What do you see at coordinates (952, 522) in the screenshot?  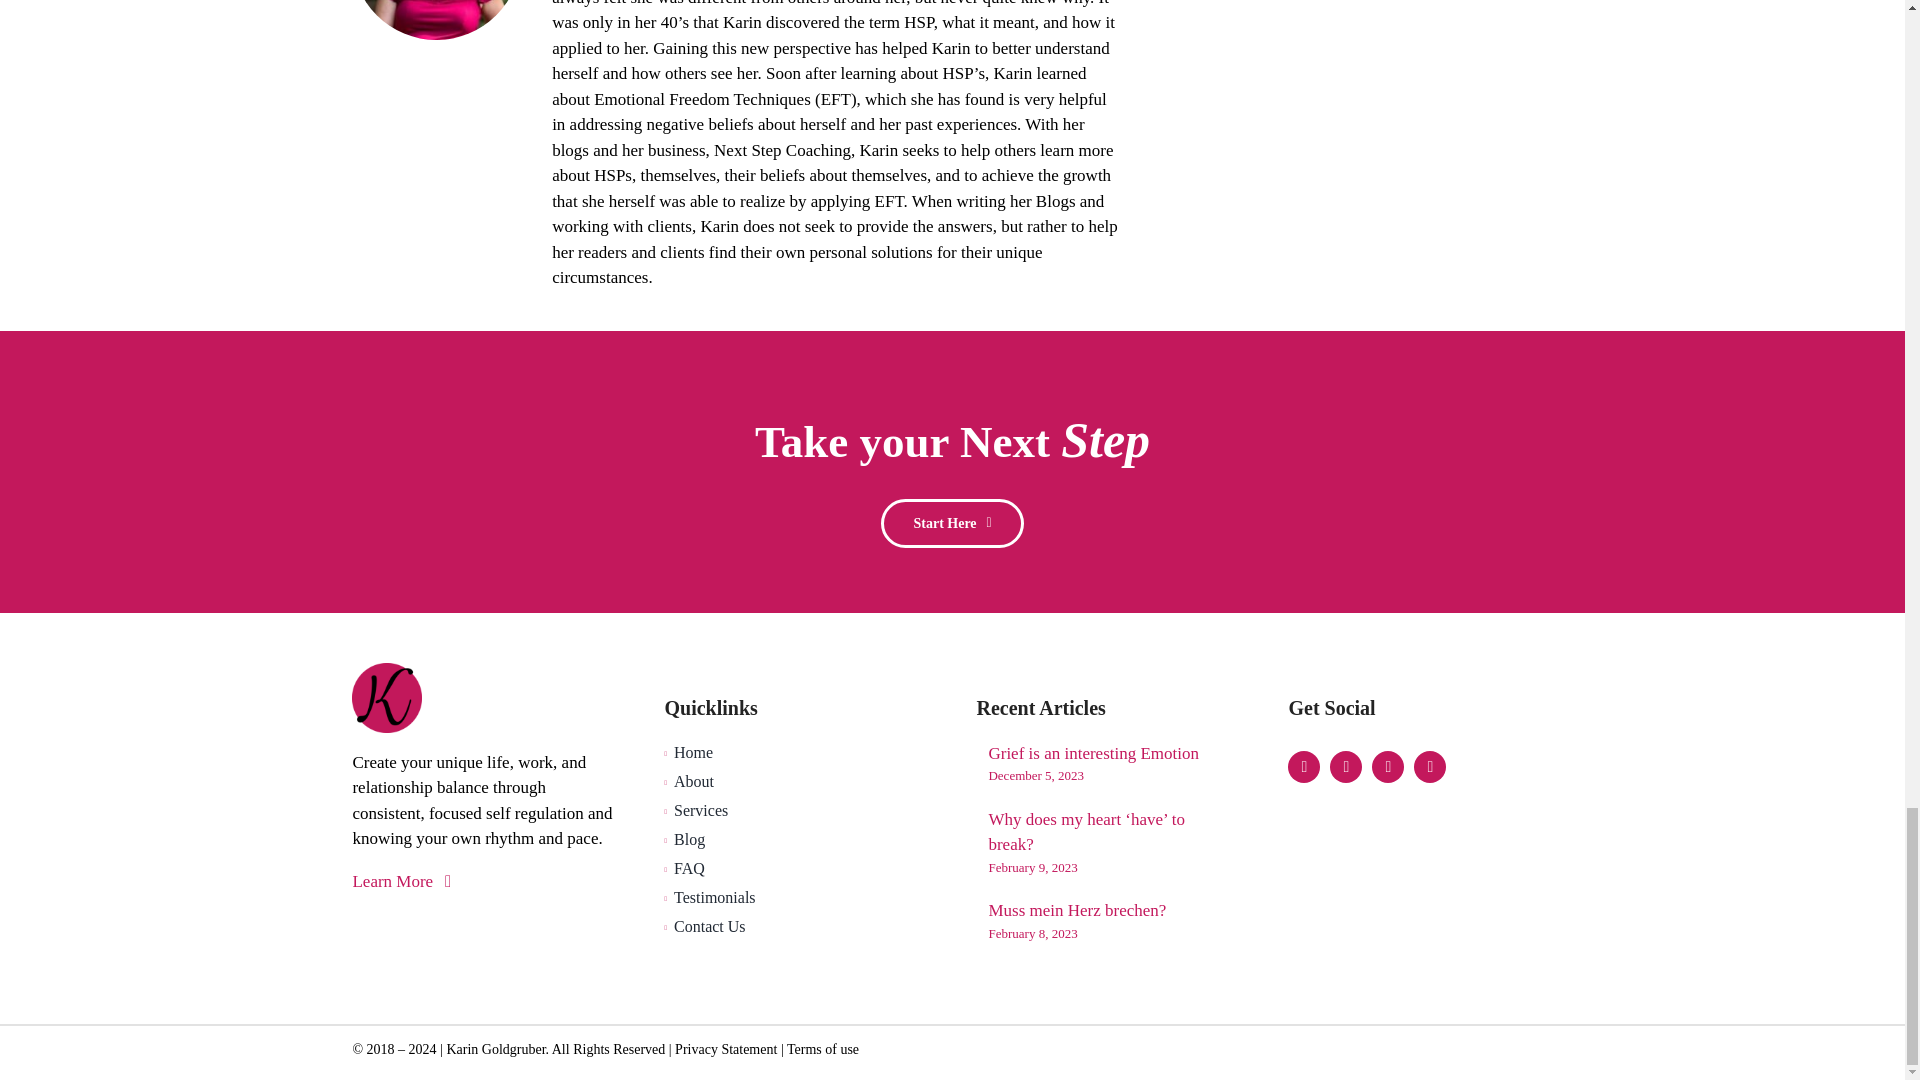 I see `Start Here` at bounding box center [952, 522].